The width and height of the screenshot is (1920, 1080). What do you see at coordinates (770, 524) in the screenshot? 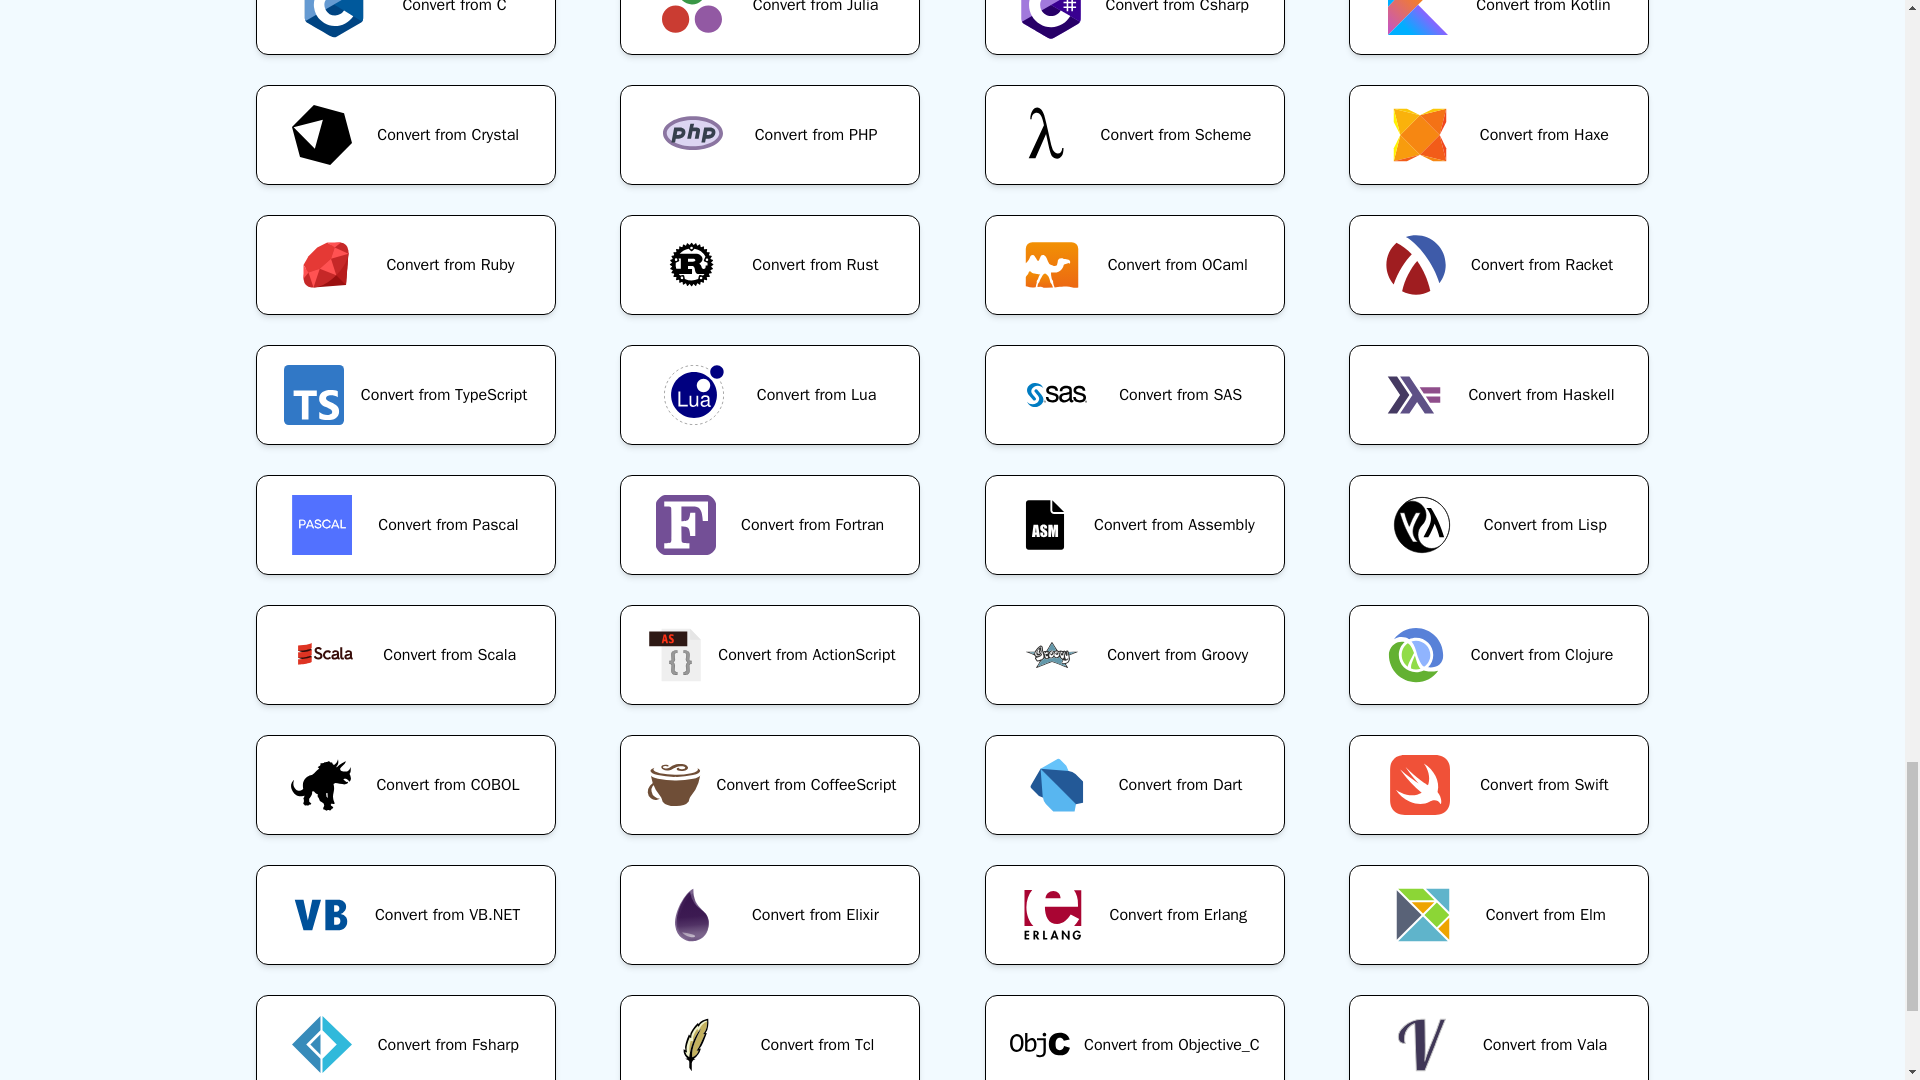
I see `Convert from Fortran` at bounding box center [770, 524].